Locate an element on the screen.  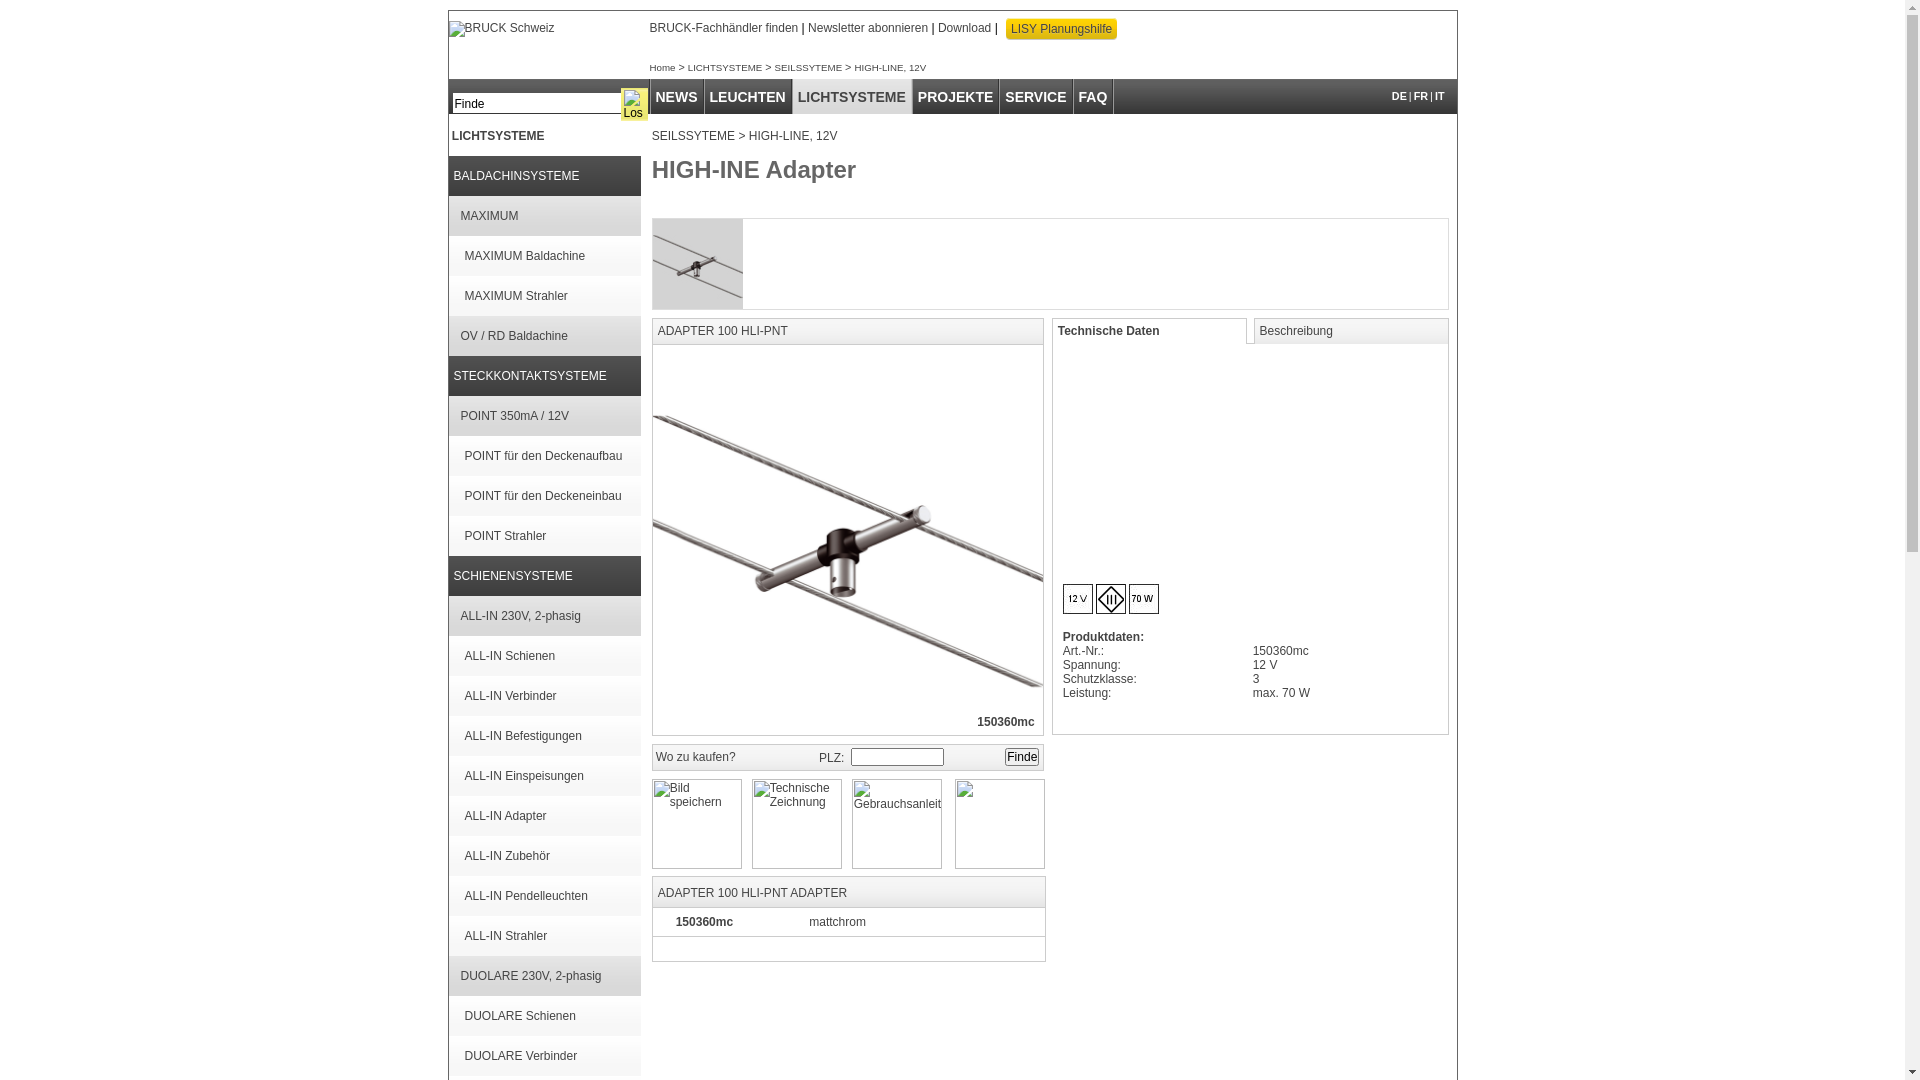
ALL-IN Verbinder is located at coordinates (510, 696).